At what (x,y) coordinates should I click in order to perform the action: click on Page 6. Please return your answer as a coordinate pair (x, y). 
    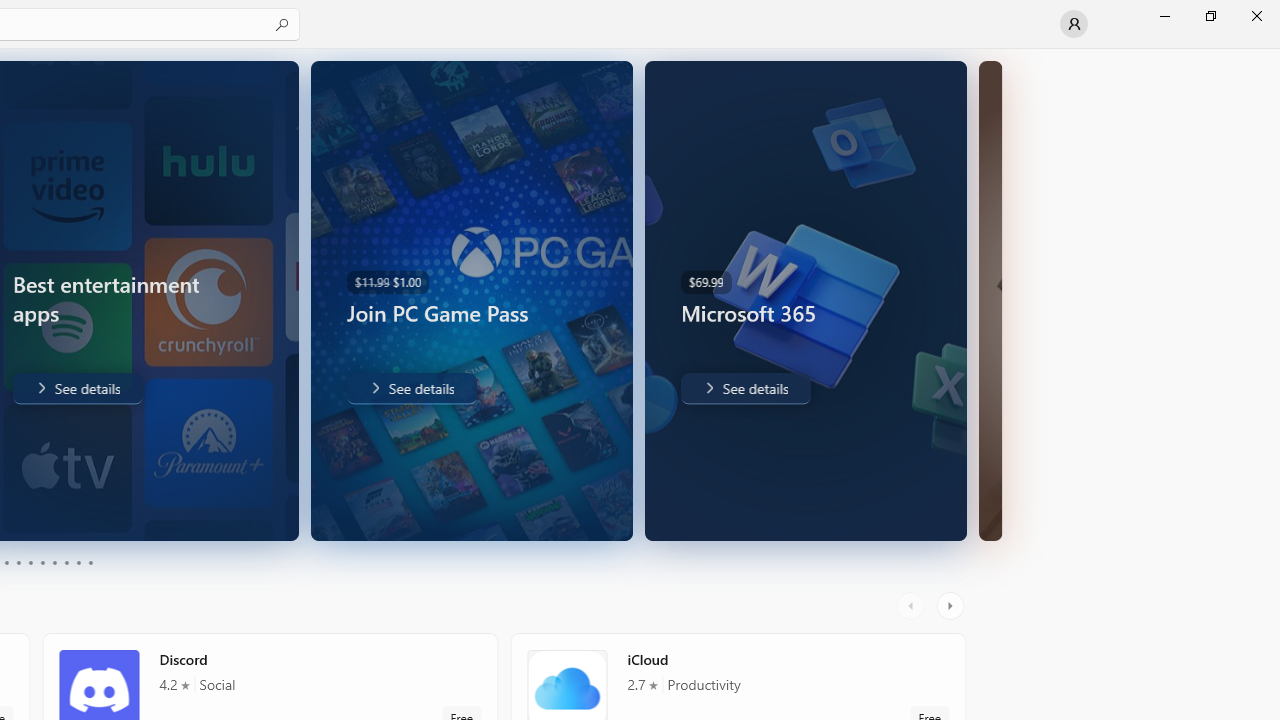
    Looking at the image, I should click on (42, 562).